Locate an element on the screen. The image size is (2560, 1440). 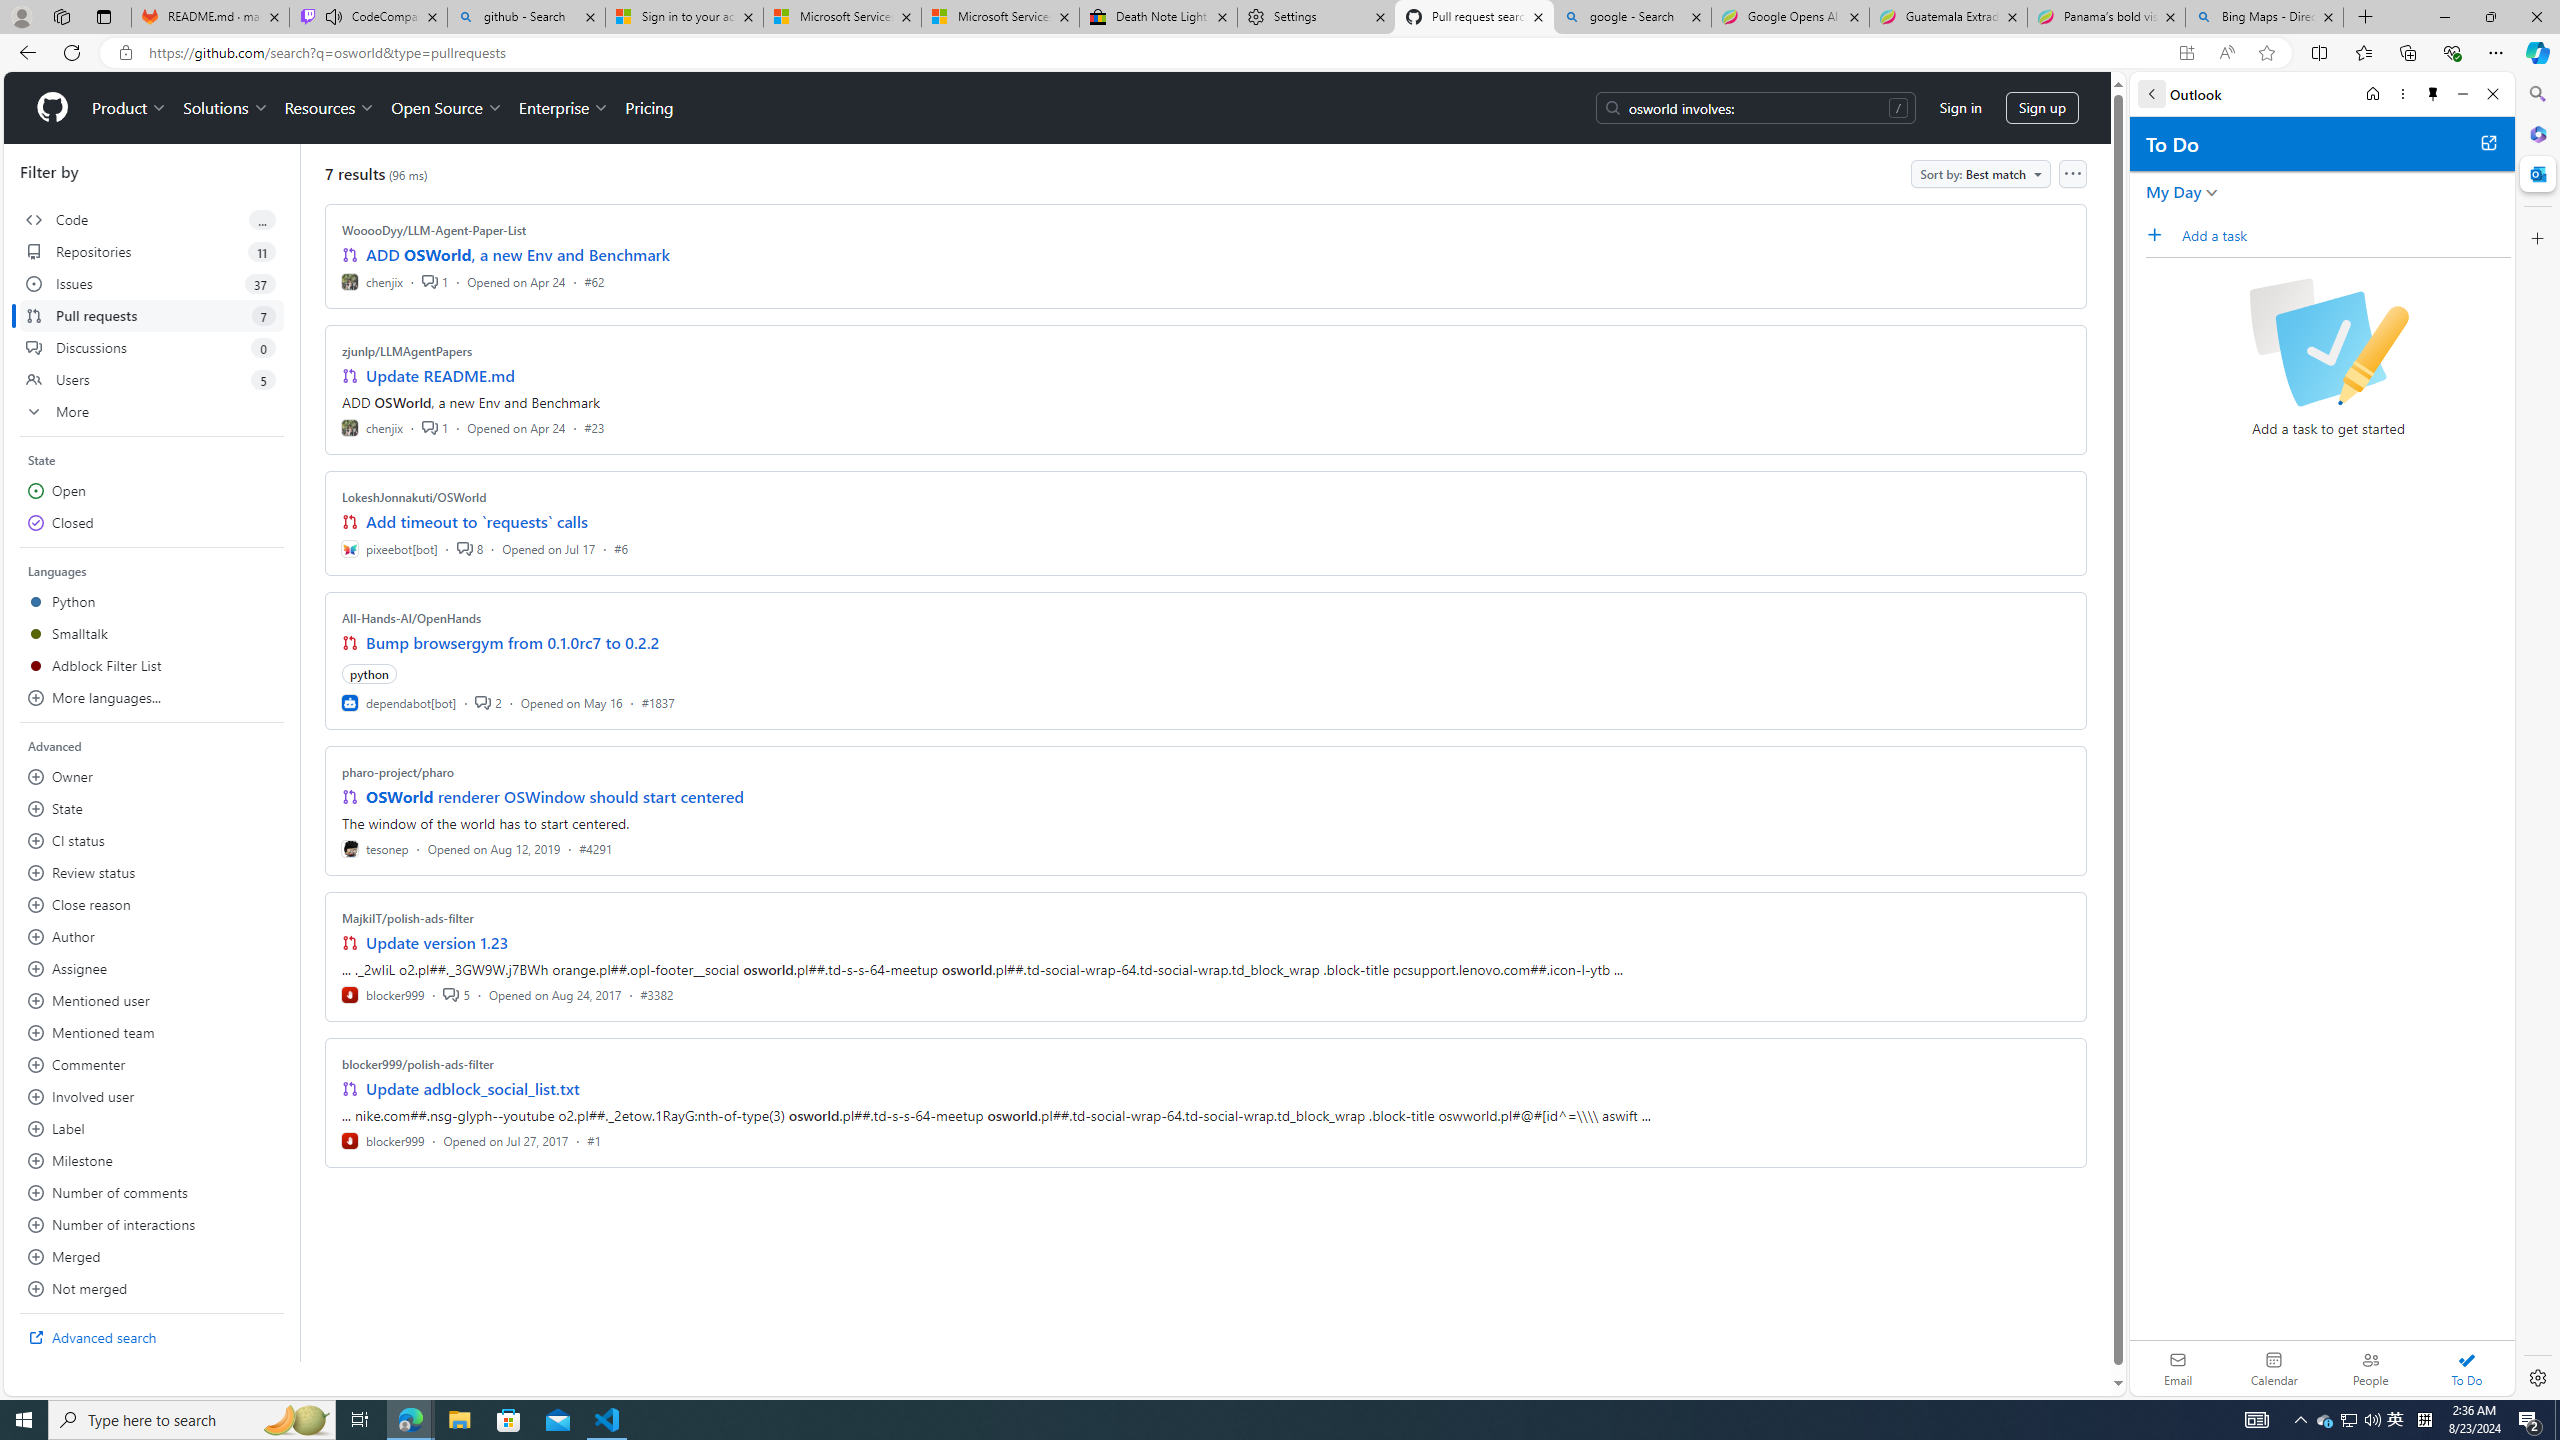
Unpin side pane is located at coordinates (2433, 94).